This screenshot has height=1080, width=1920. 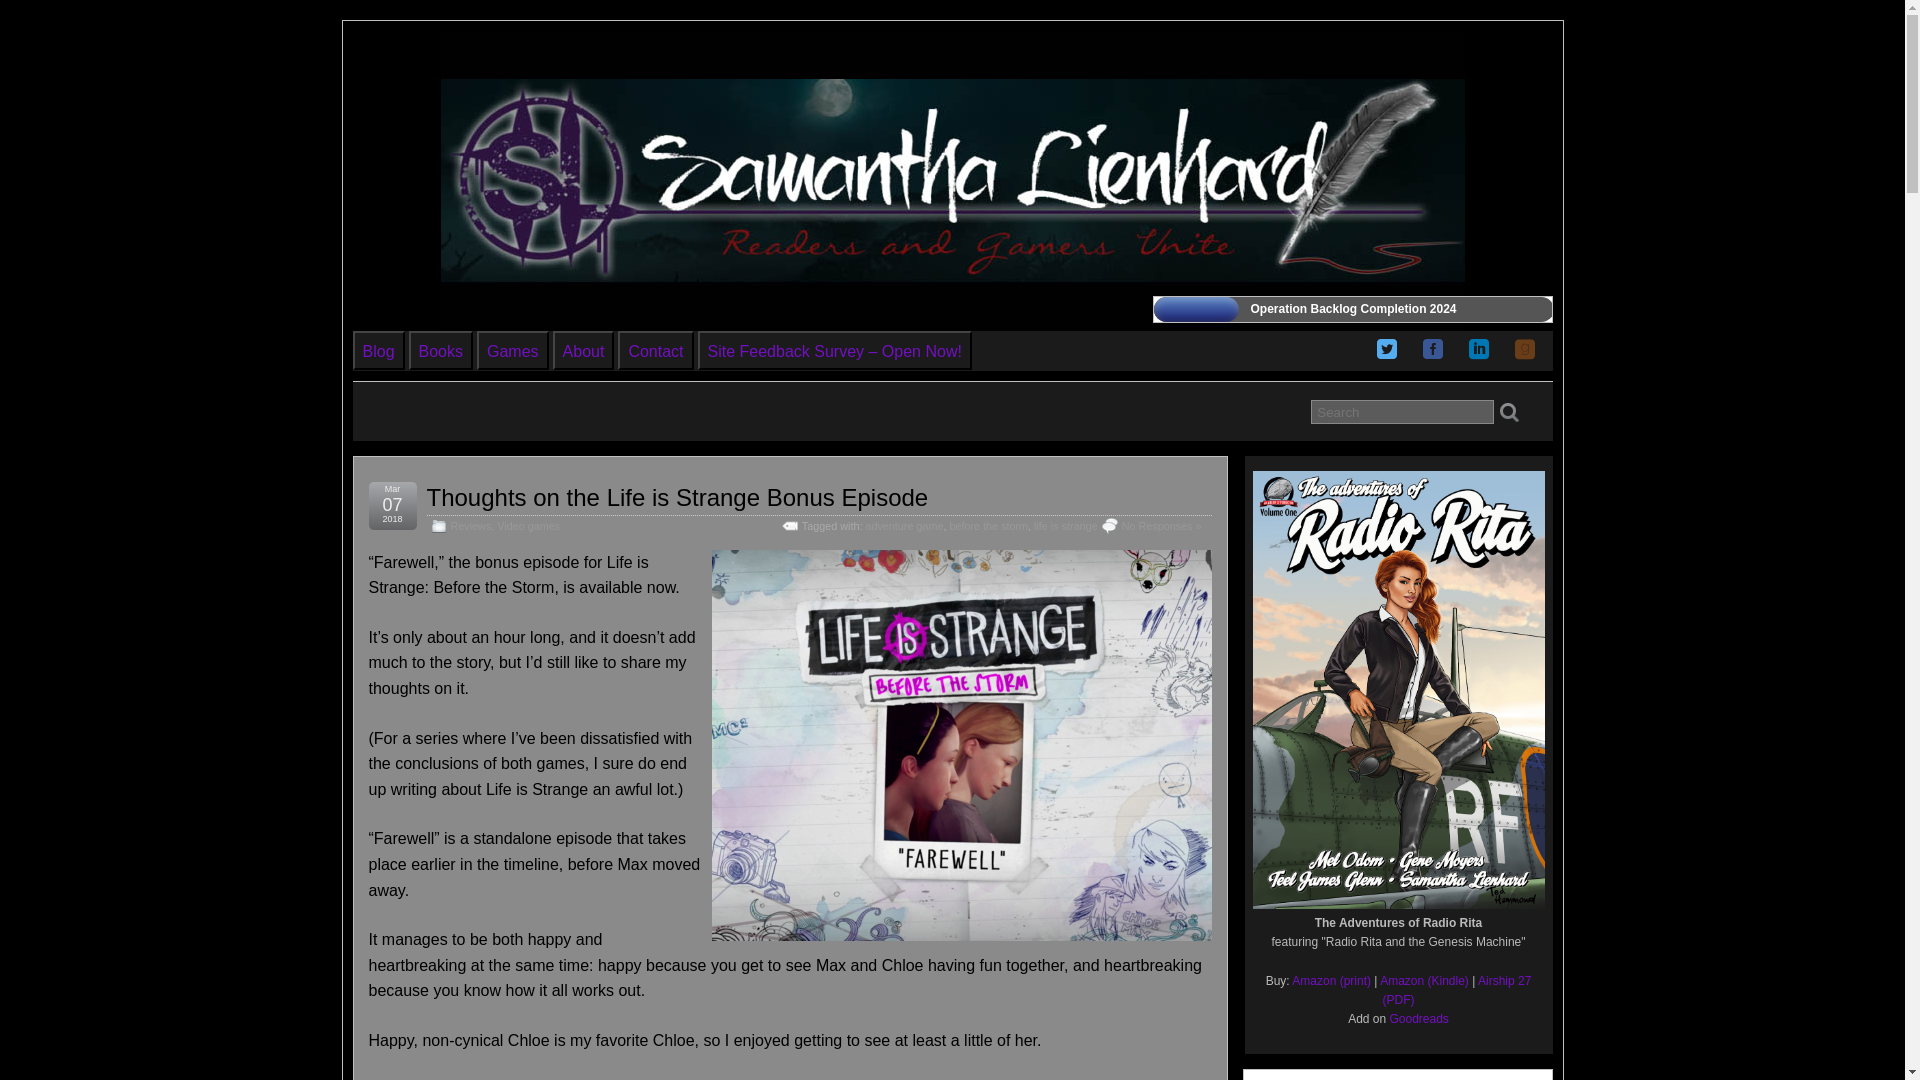 I want to click on before the storm, so click(x=988, y=526).